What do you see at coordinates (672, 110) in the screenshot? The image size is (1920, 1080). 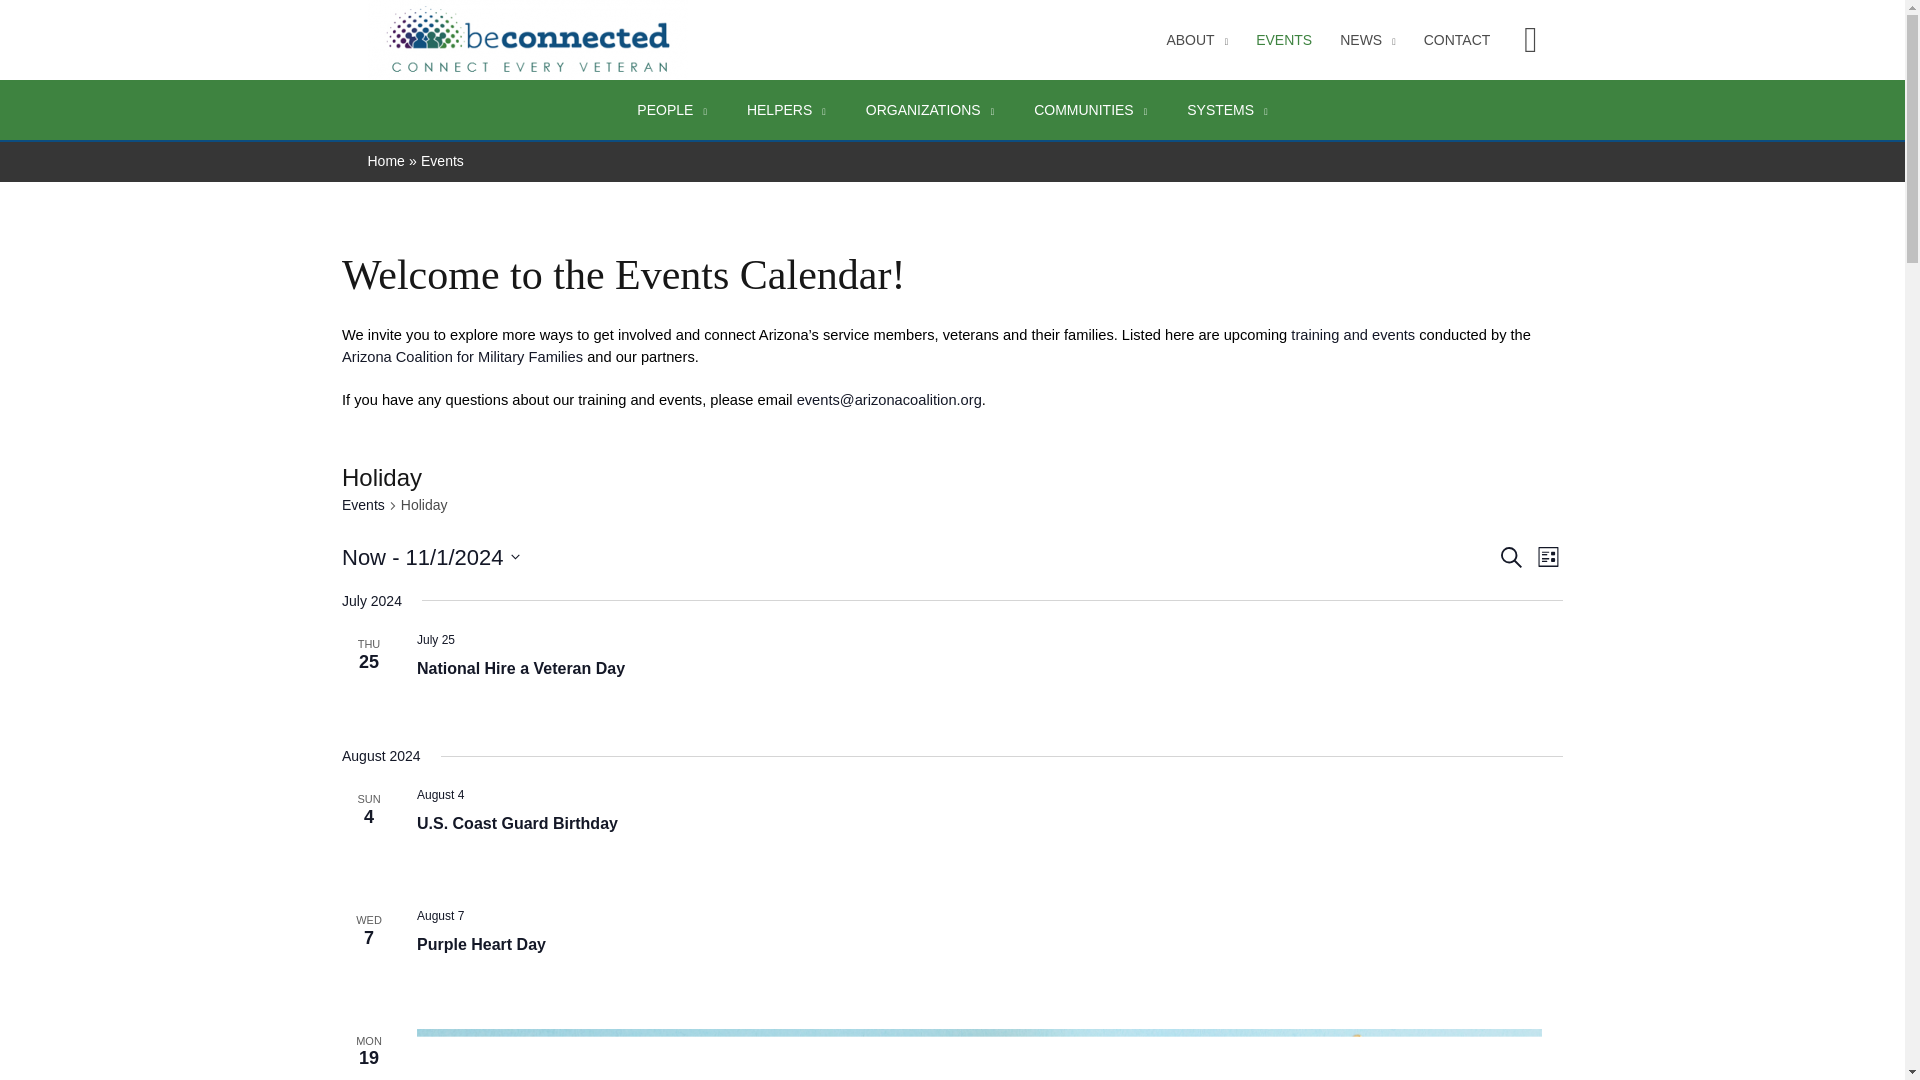 I see `PEOPLE` at bounding box center [672, 110].